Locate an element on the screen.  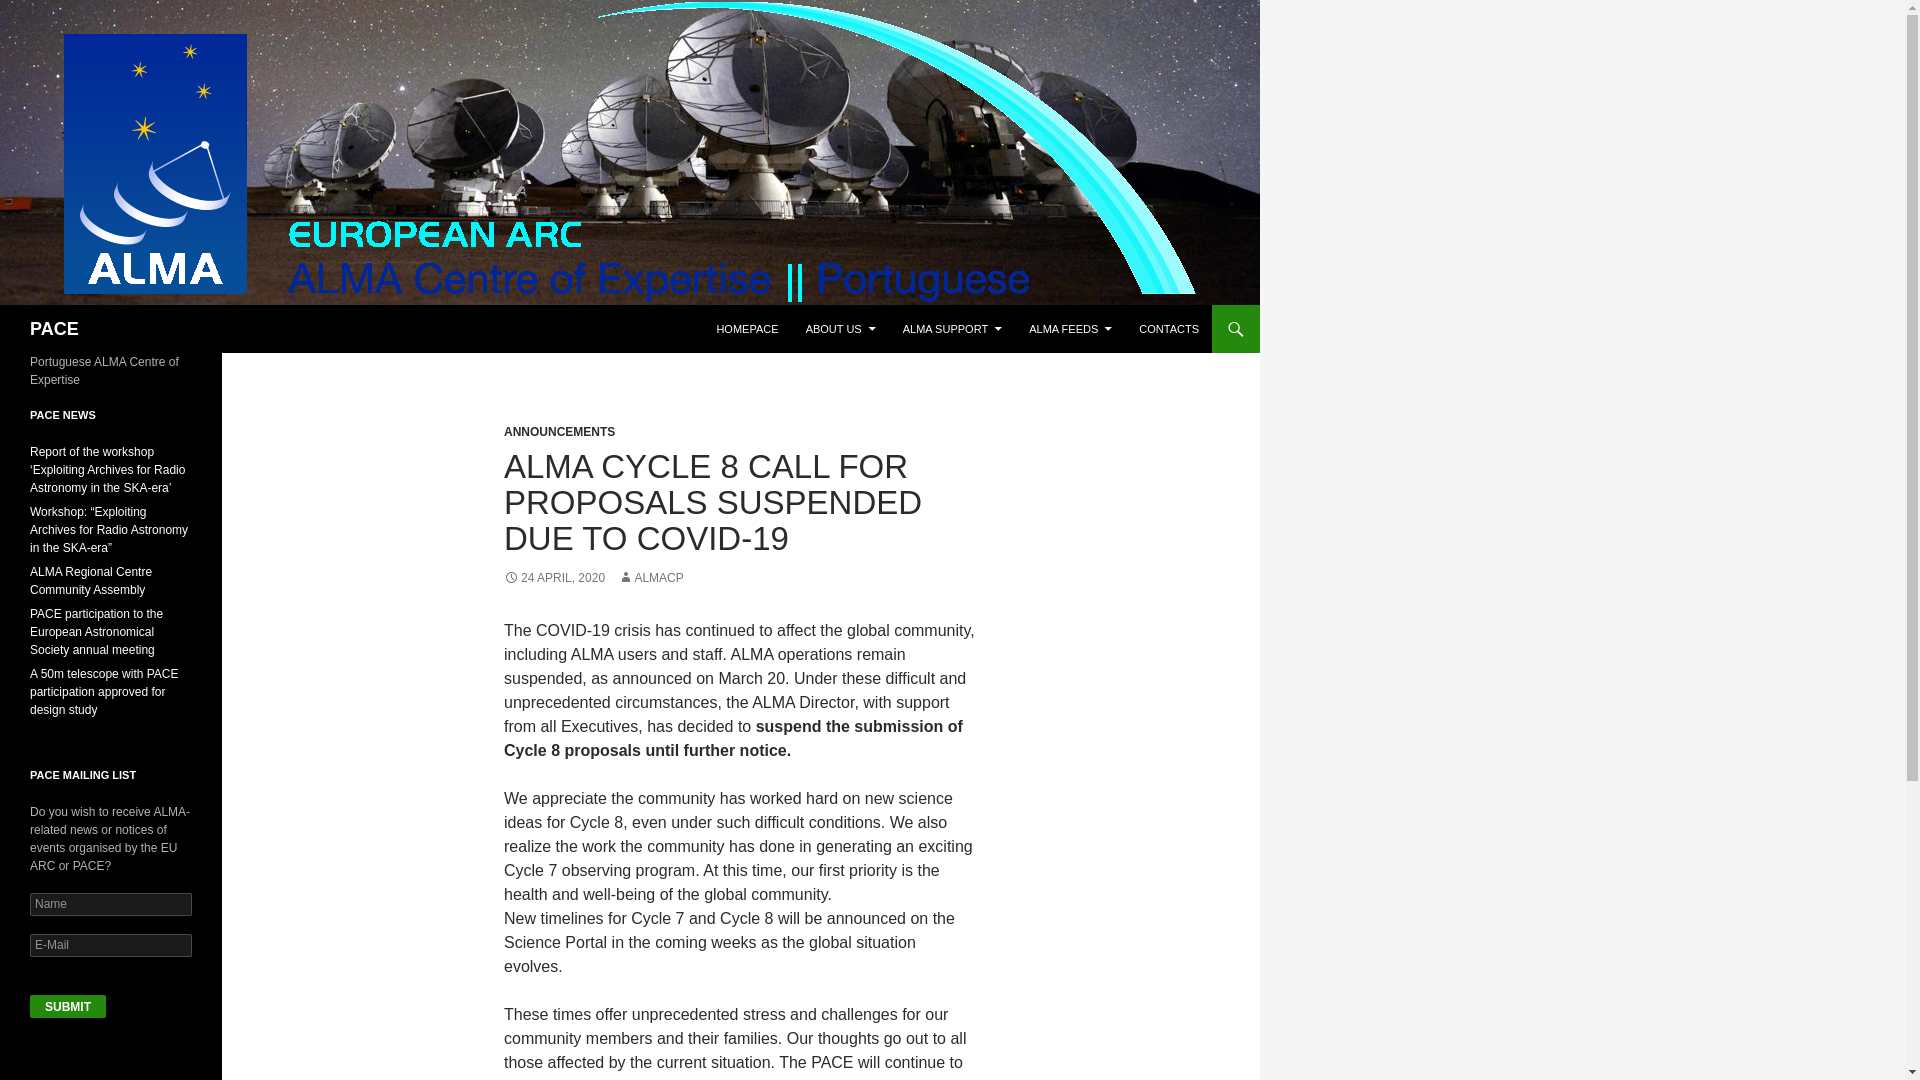
HOMEPACE is located at coordinates (746, 328).